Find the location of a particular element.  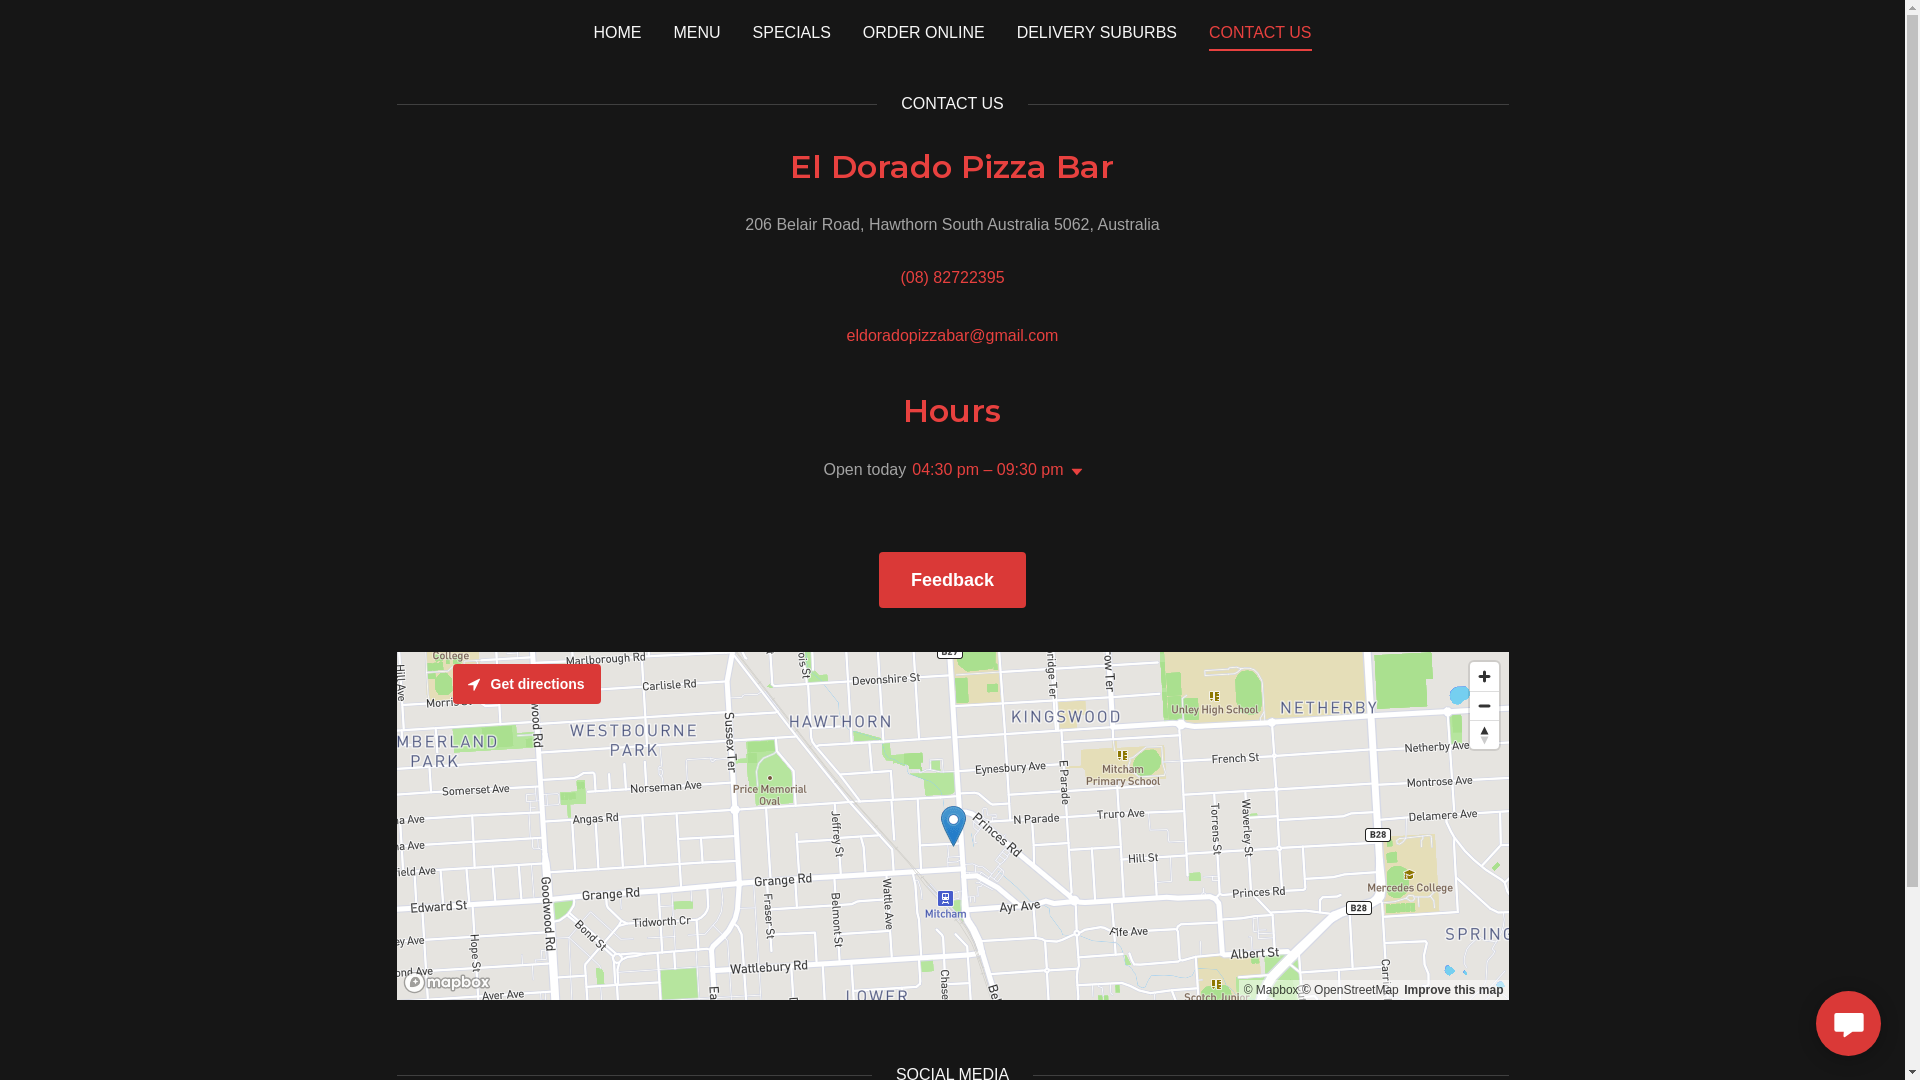

HOME is located at coordinates (617, 32).